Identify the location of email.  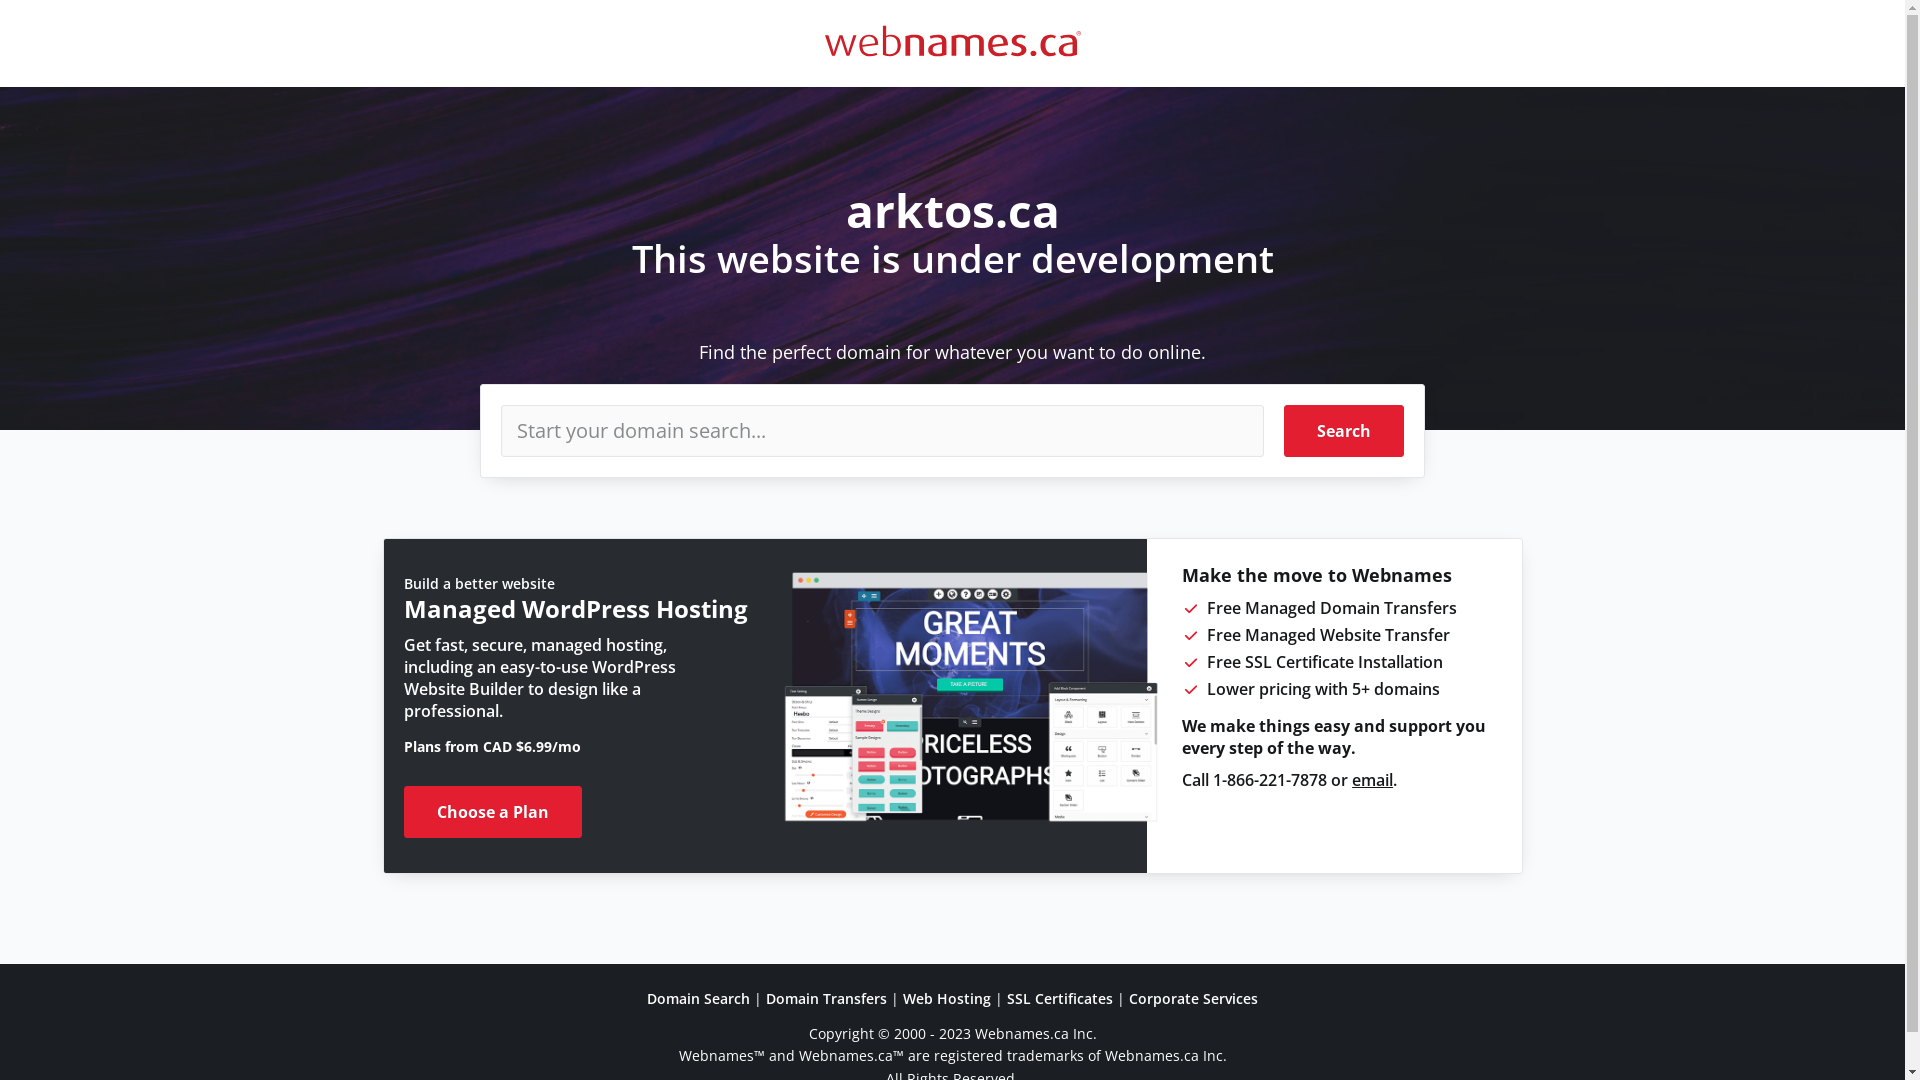
(1372, 780).